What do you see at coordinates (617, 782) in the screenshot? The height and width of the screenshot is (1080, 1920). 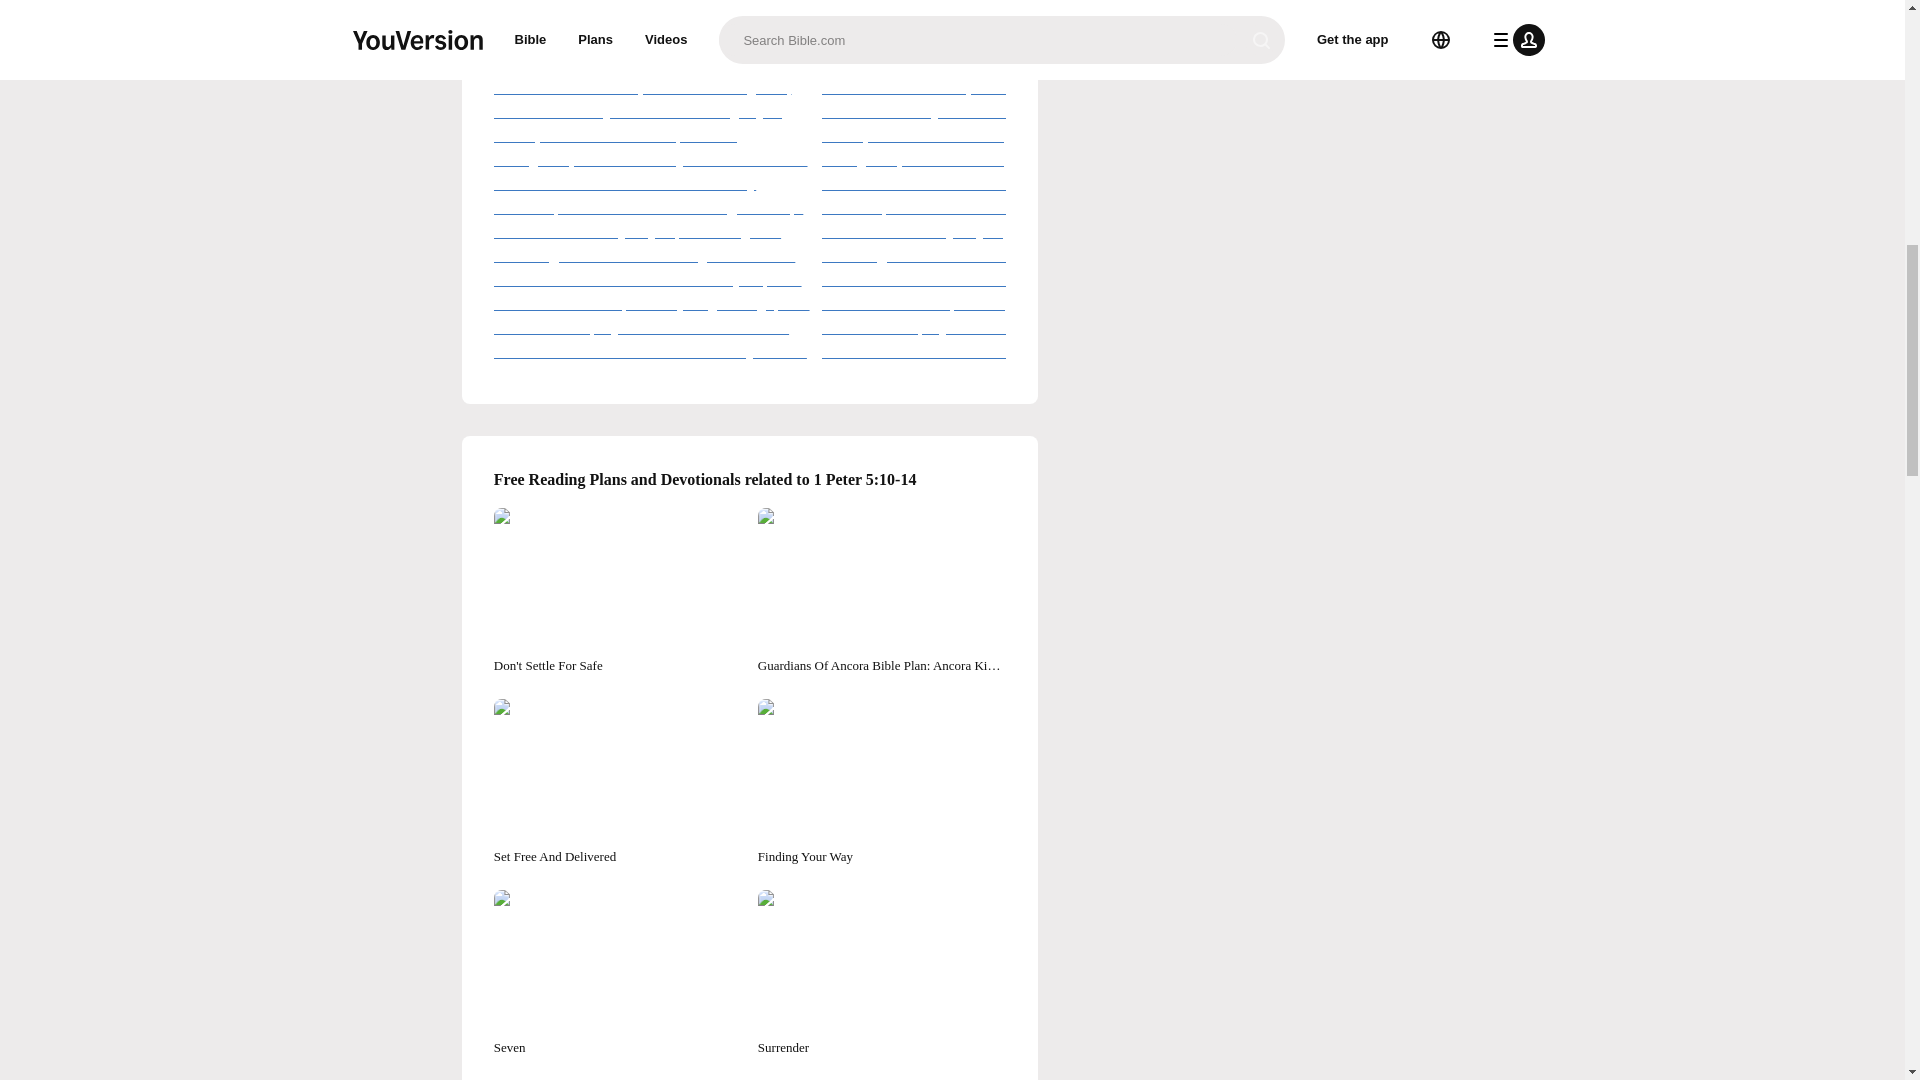 I see `Set Free And Delivered` at bounding box center [617, 782].